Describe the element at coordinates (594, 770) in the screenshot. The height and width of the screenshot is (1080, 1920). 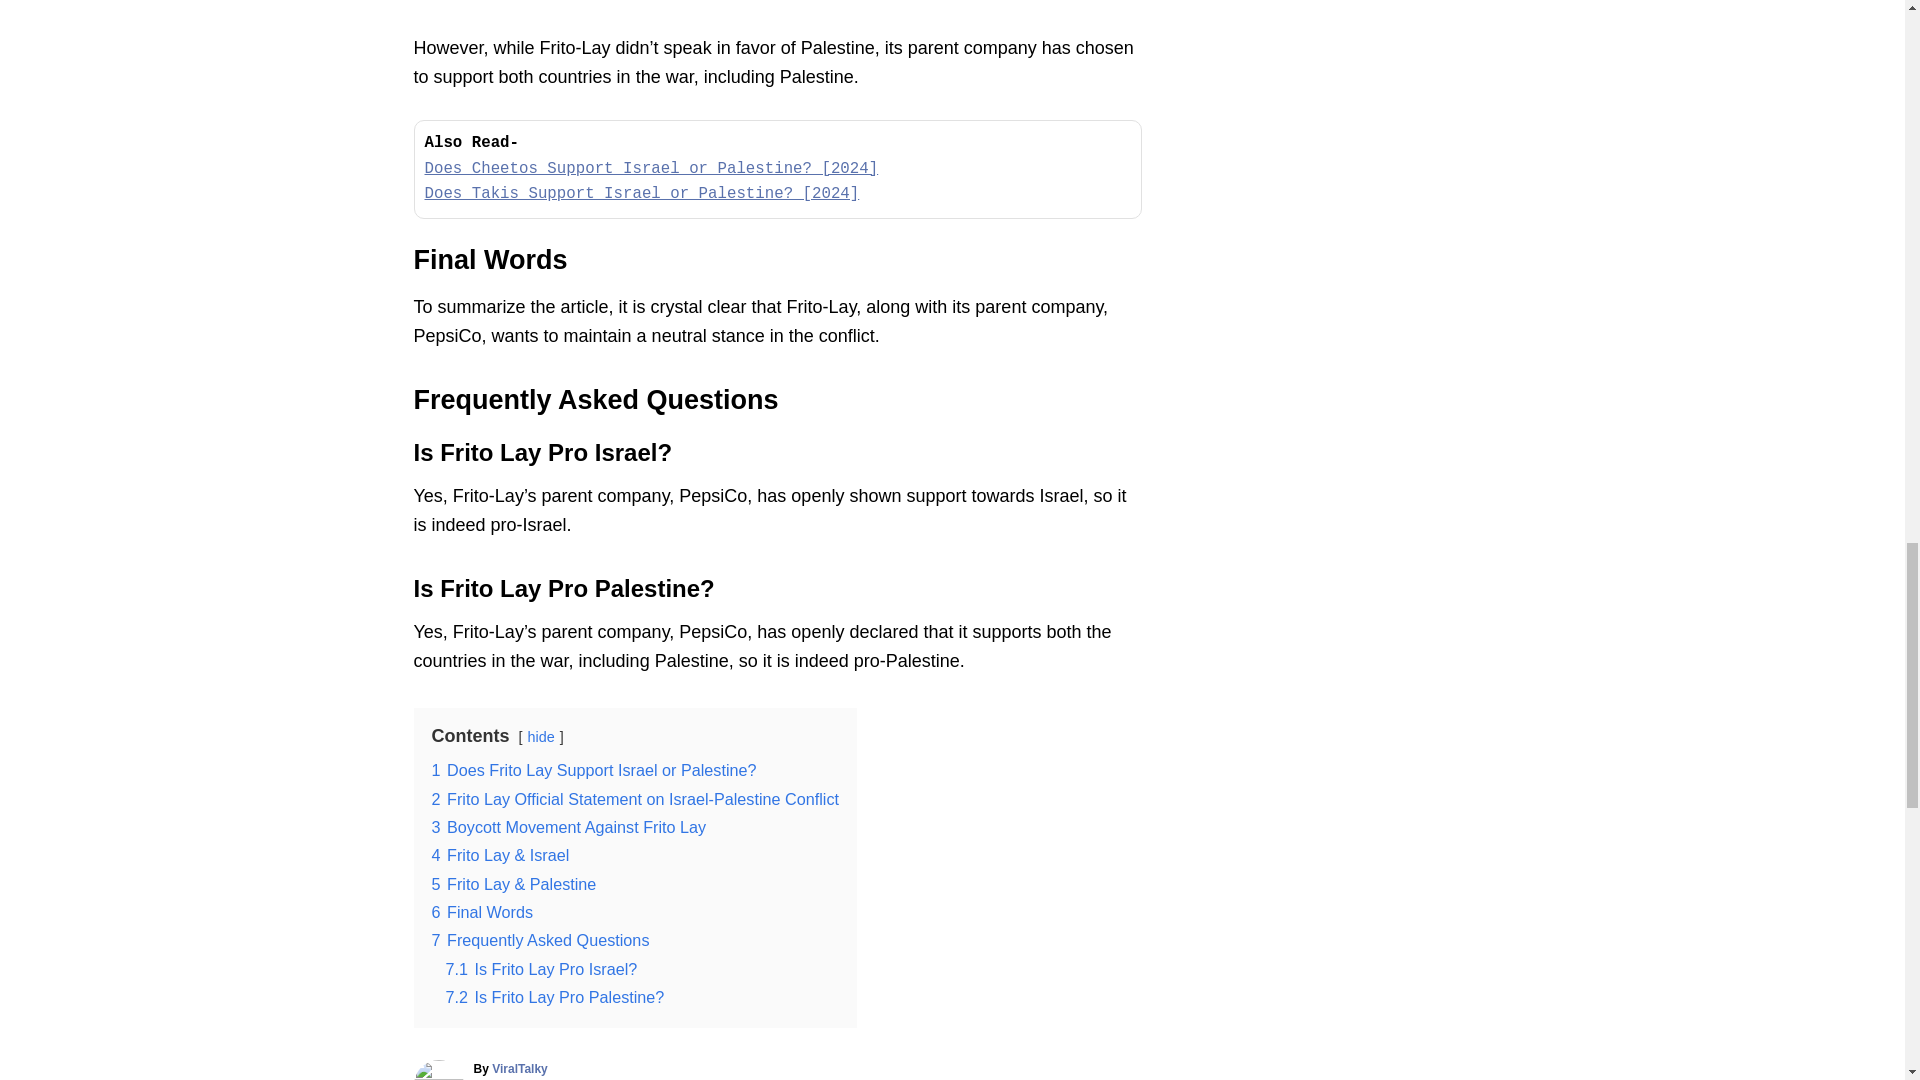
I see `1 Does Frito Lay Support Israel or Palestine?` at that location.